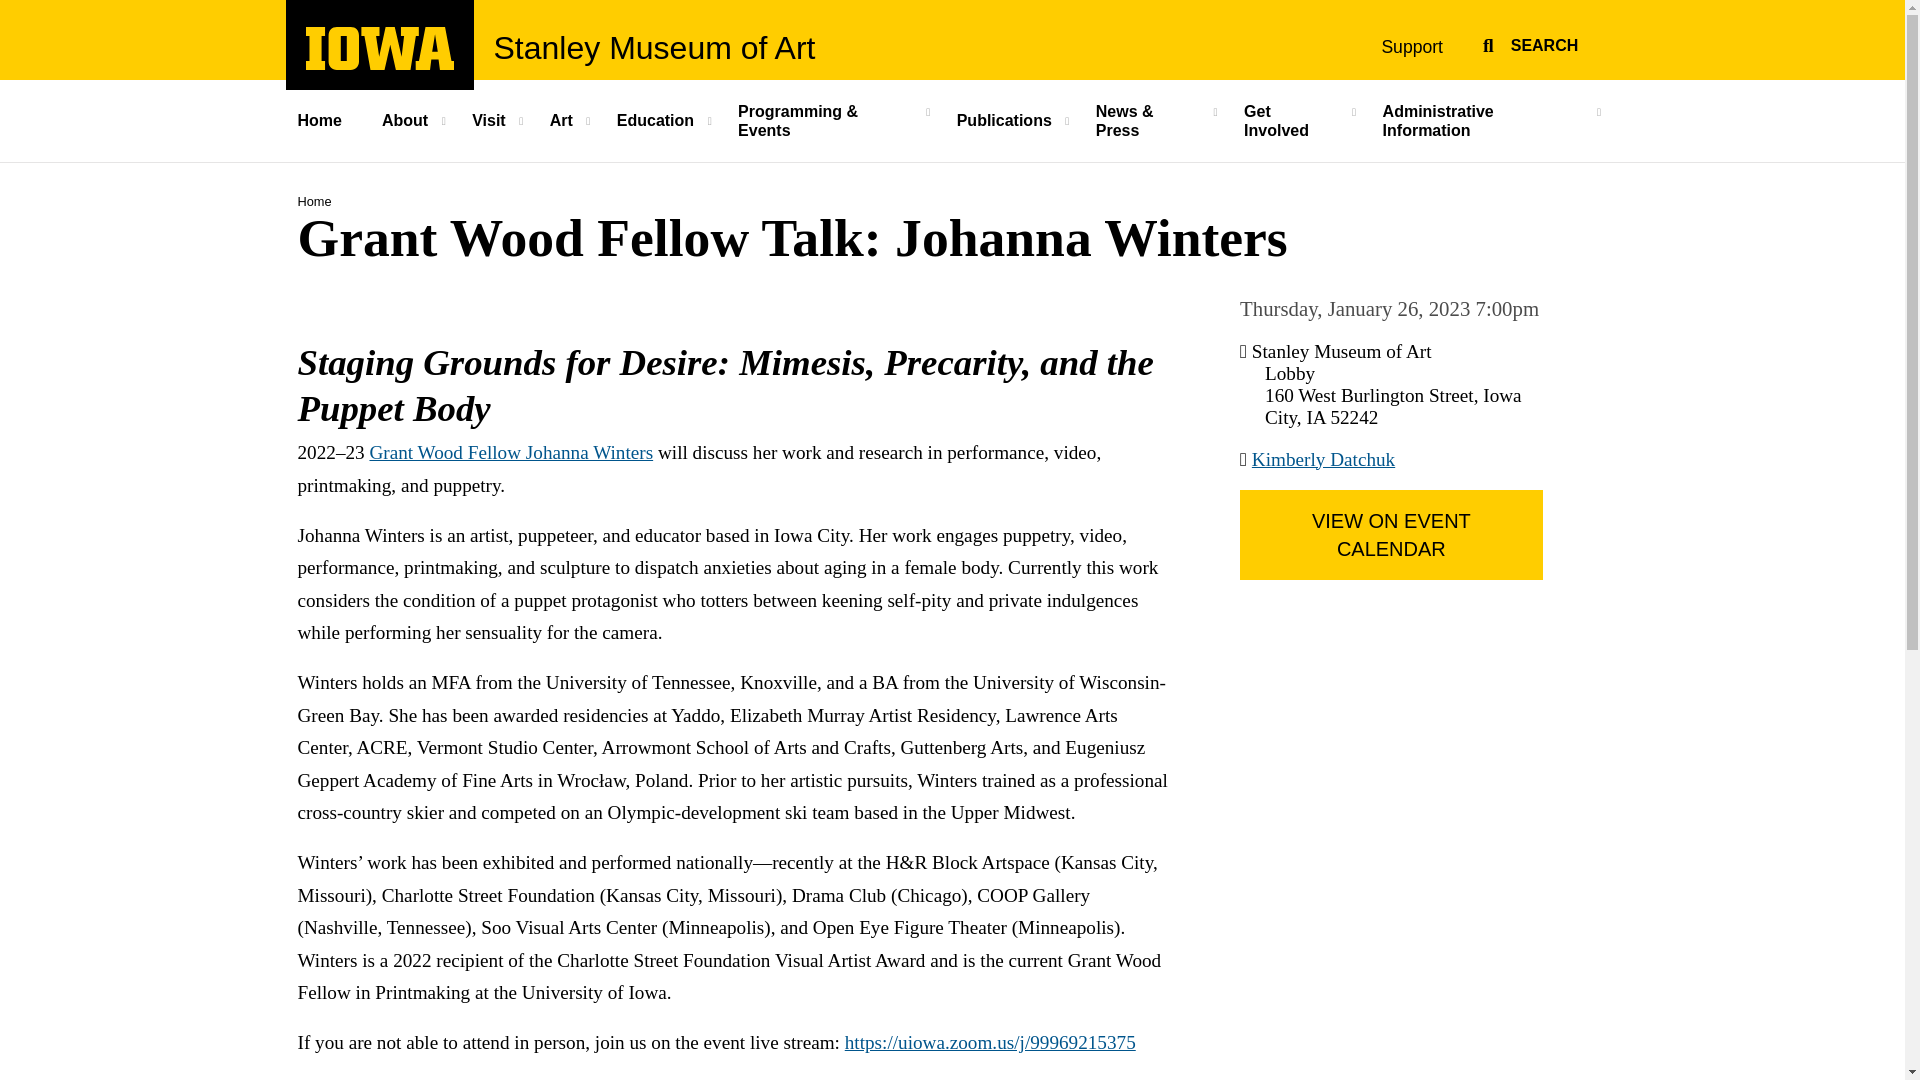  What do you see at coordinates (10, 10) in the screenshot?
I see `Education` at bounding box center [10, 10].